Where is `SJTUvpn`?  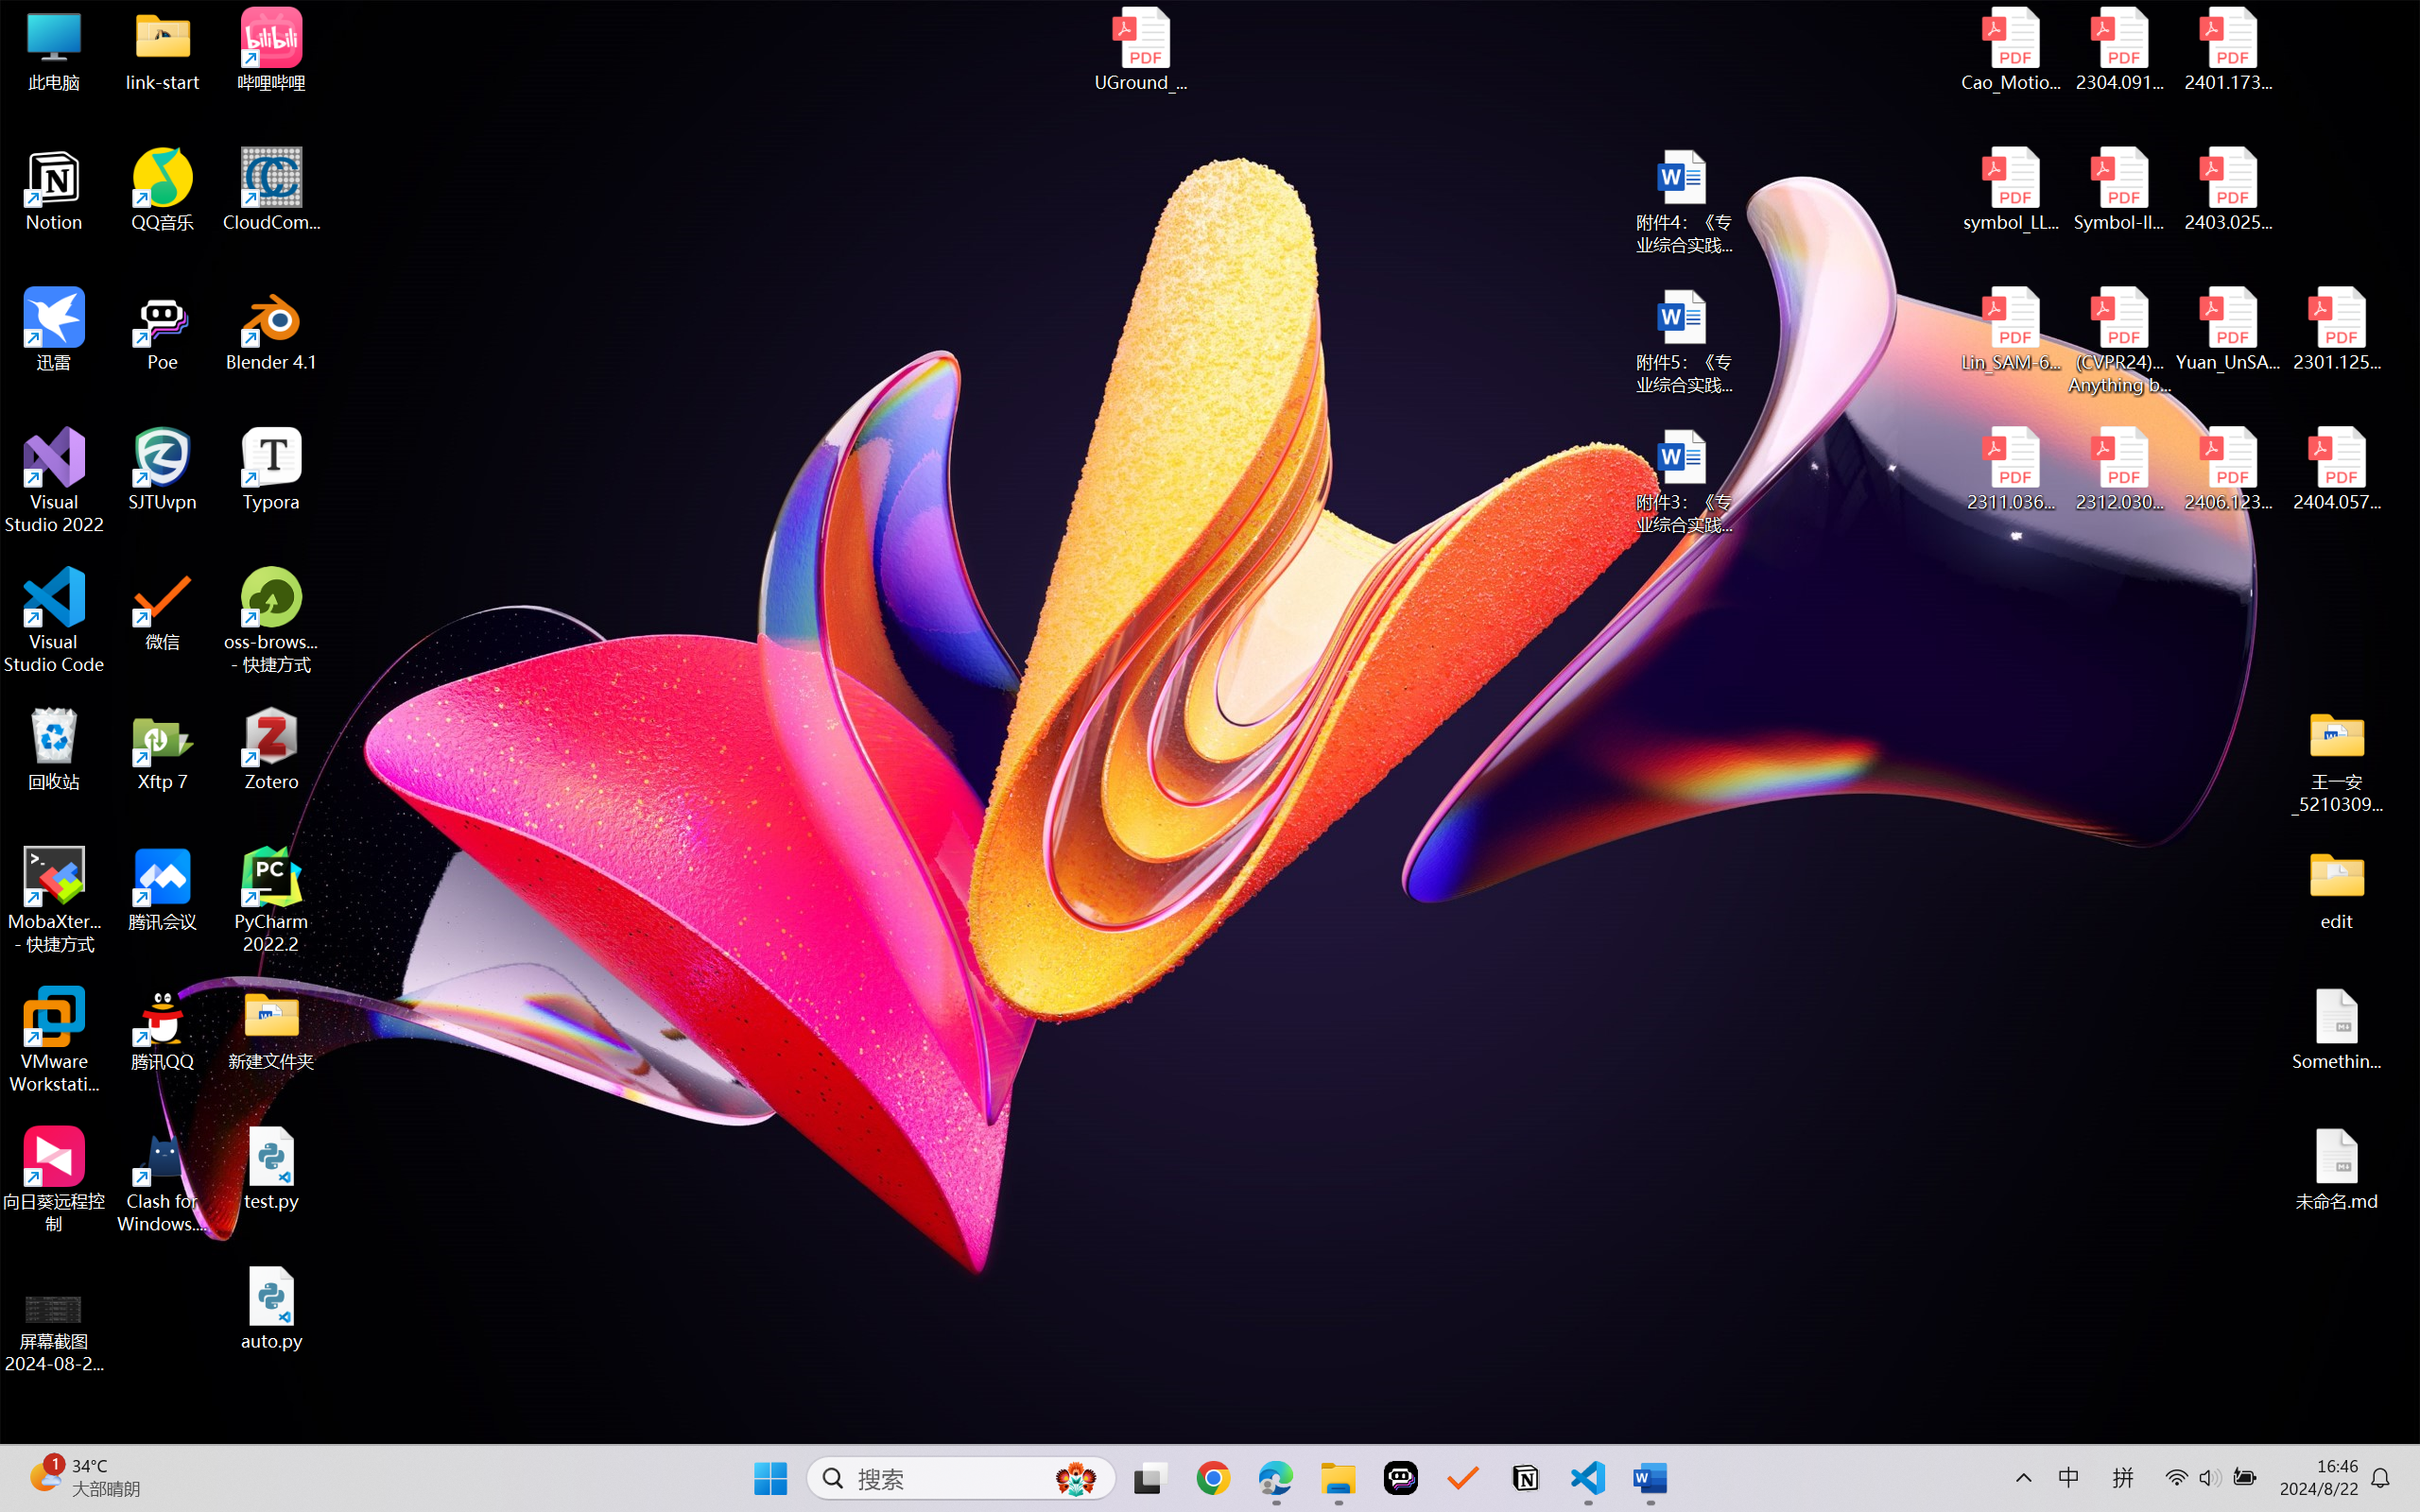 SJTUvpn is located at coordinates (163, 470).